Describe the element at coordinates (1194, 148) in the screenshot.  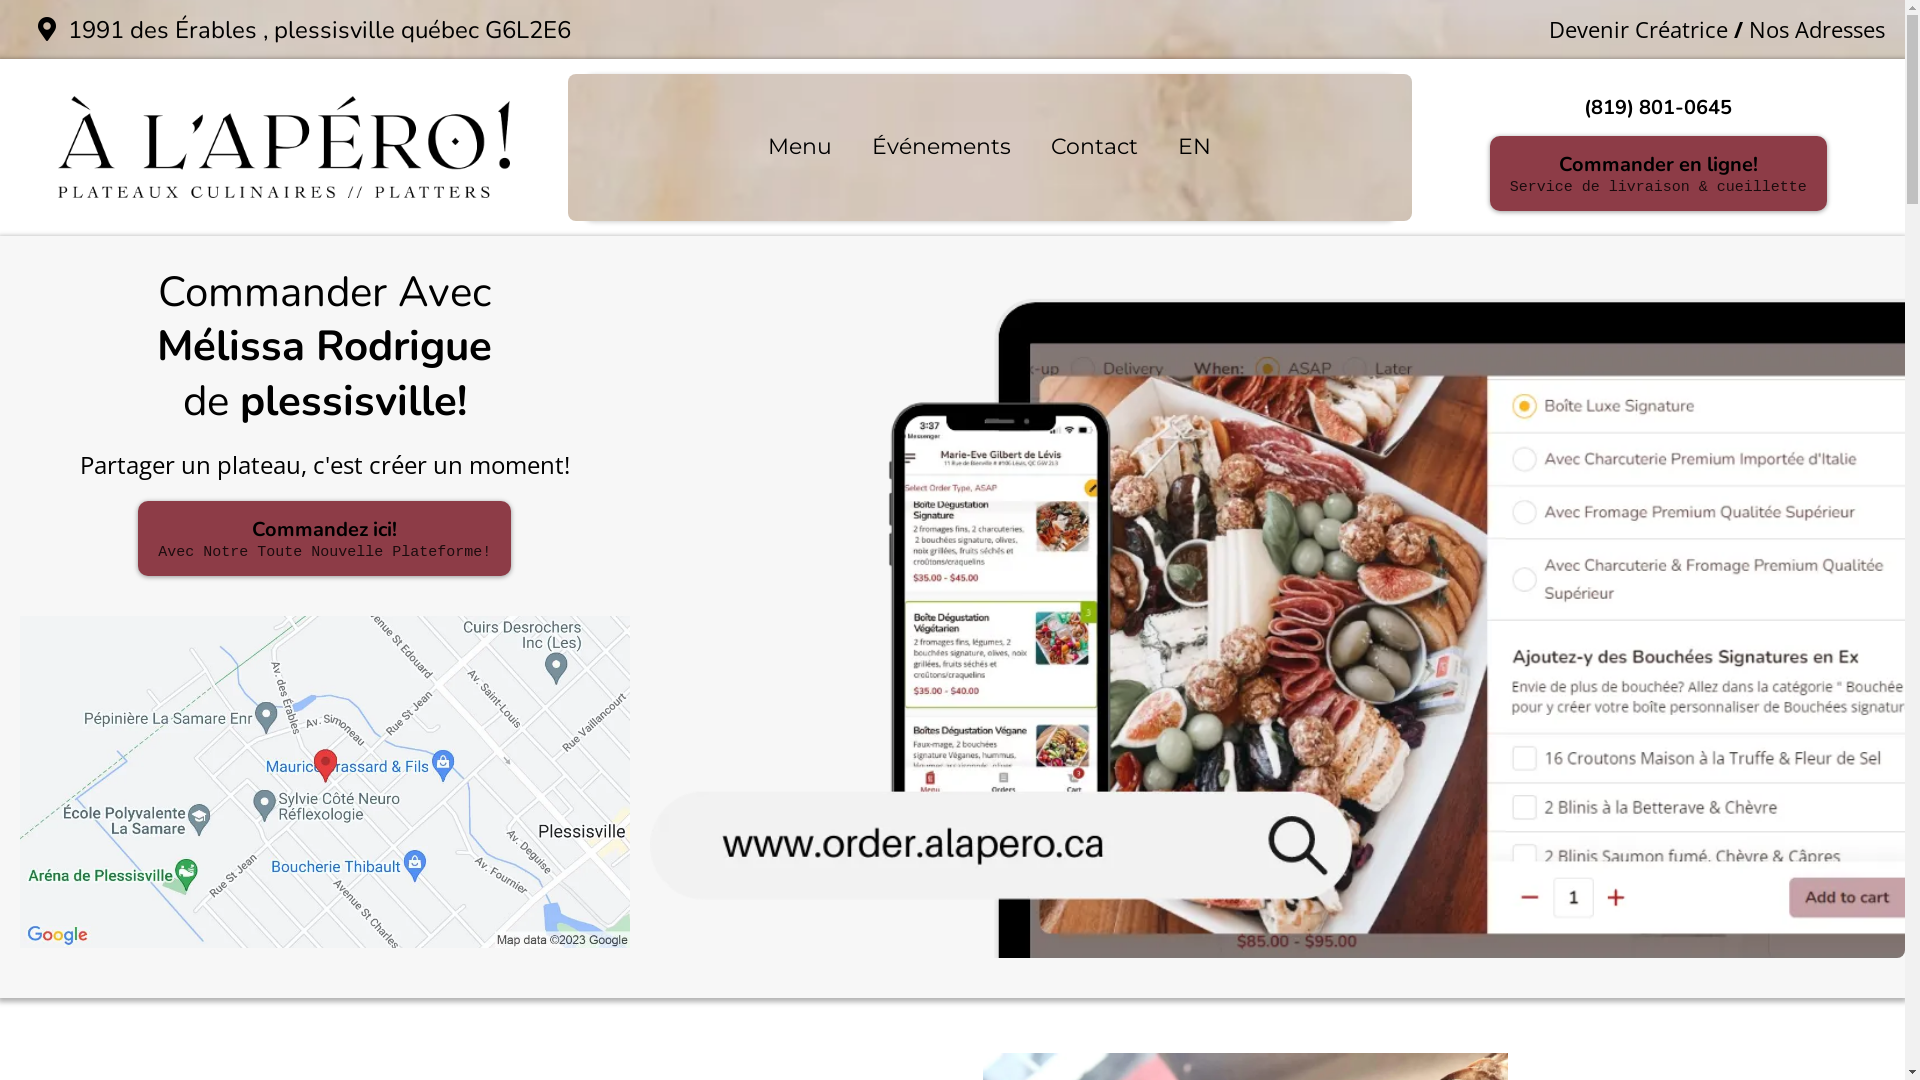
I see `EN` at that location.